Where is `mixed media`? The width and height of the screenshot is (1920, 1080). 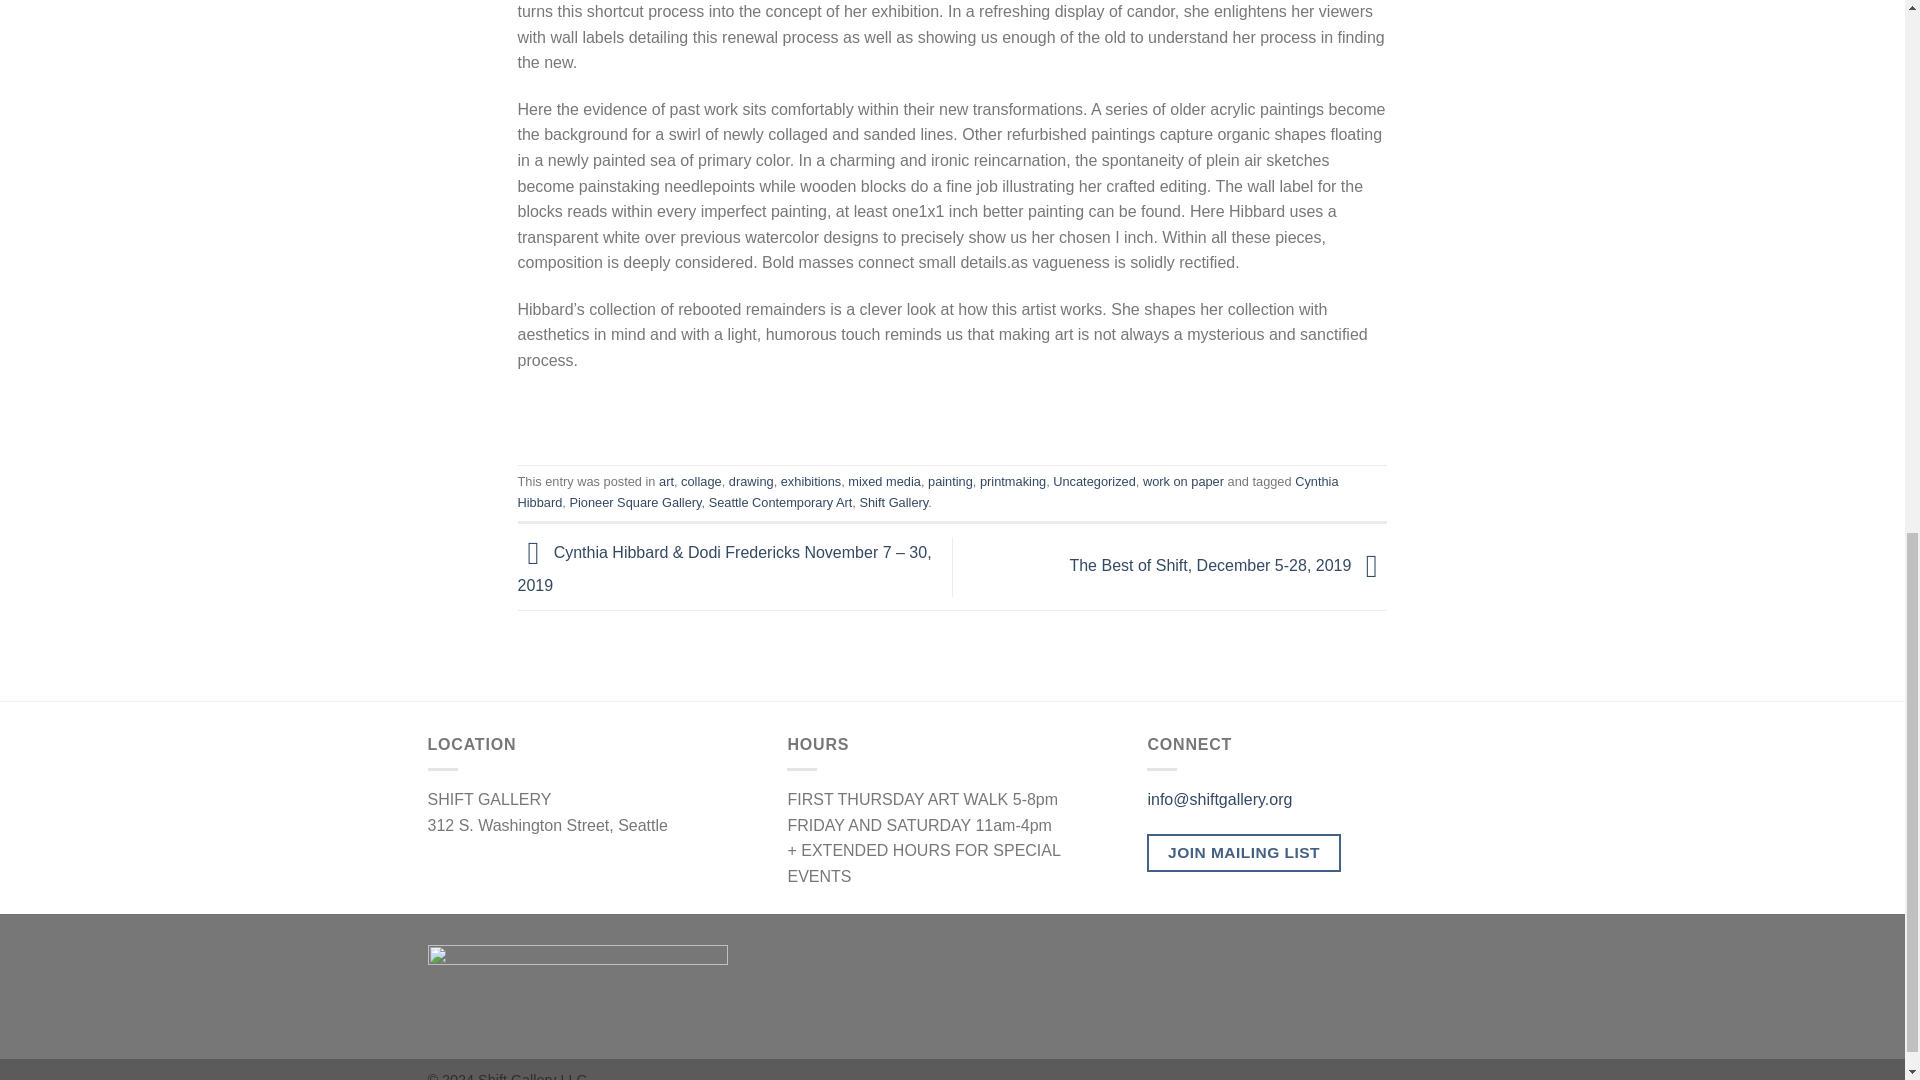
mixed media is located at coordinates (884, 482).